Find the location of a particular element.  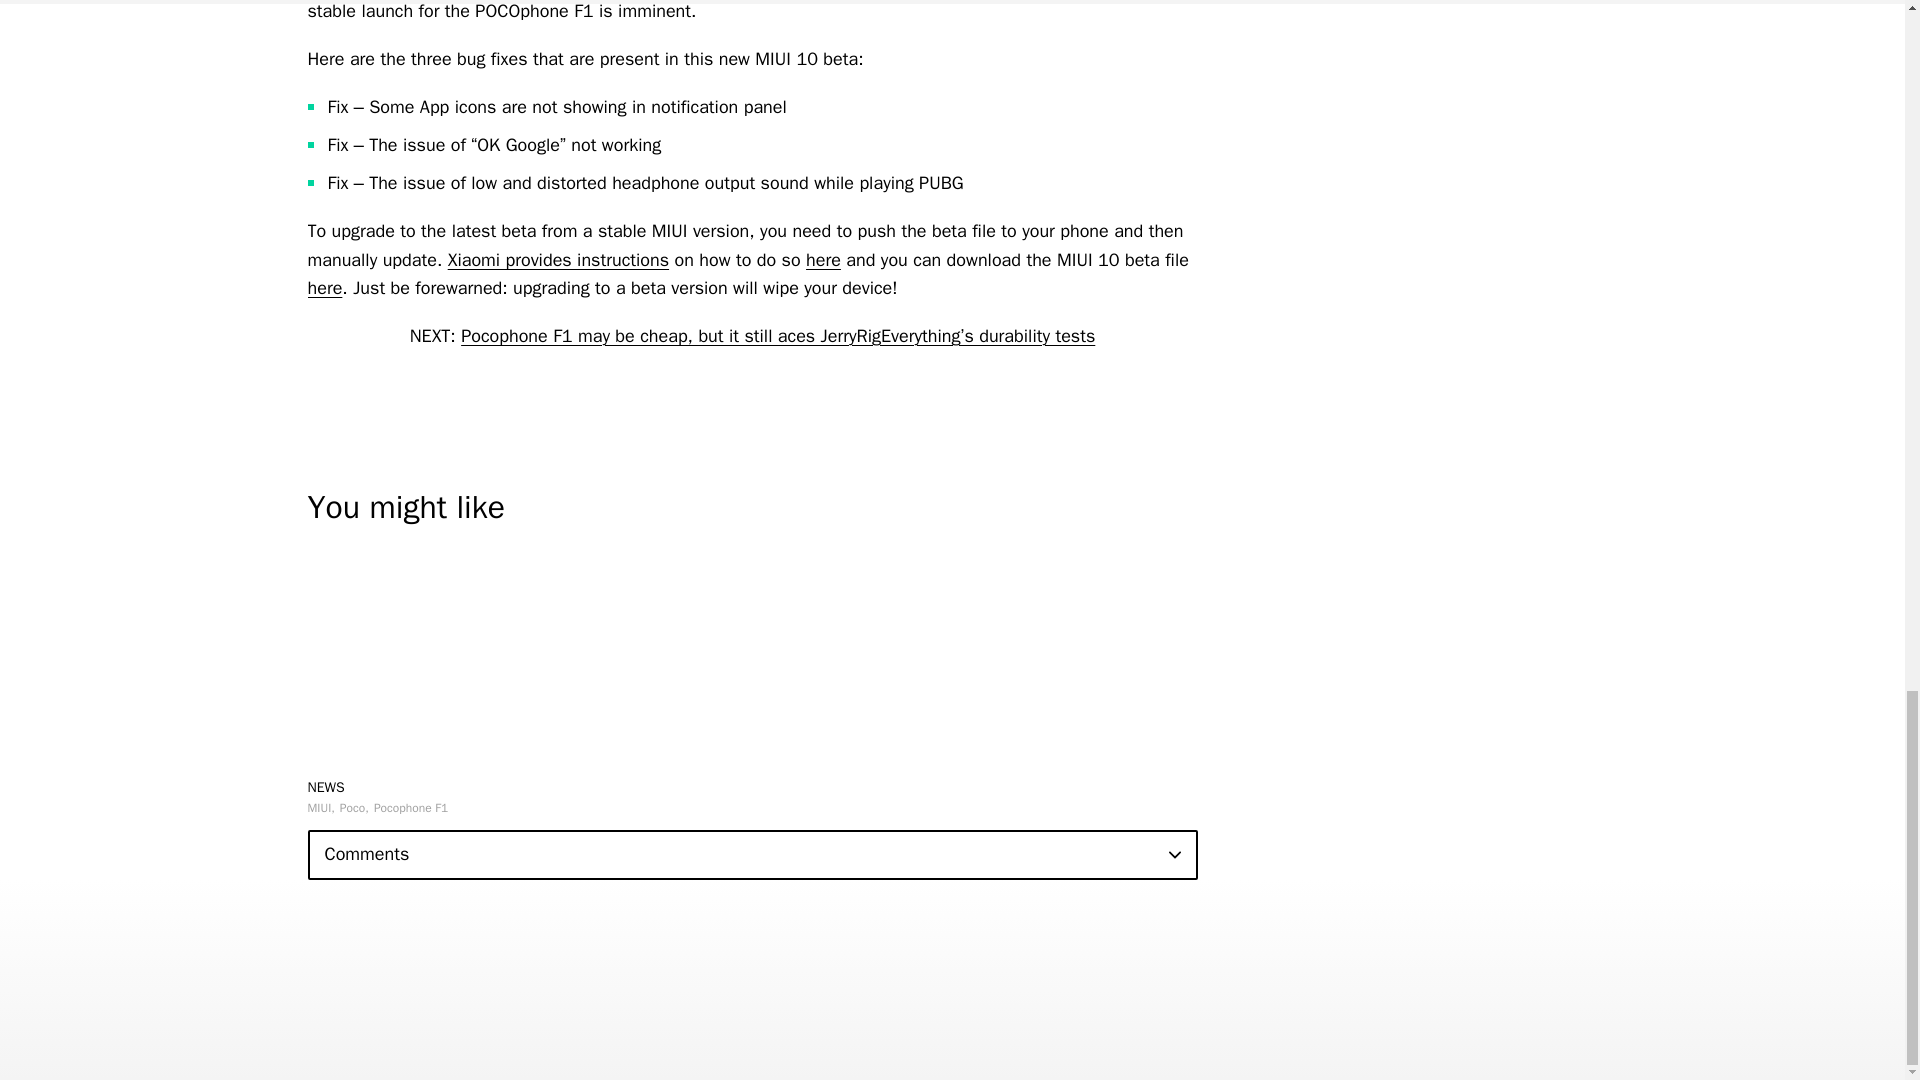

here is located at coordinates (325, 288).